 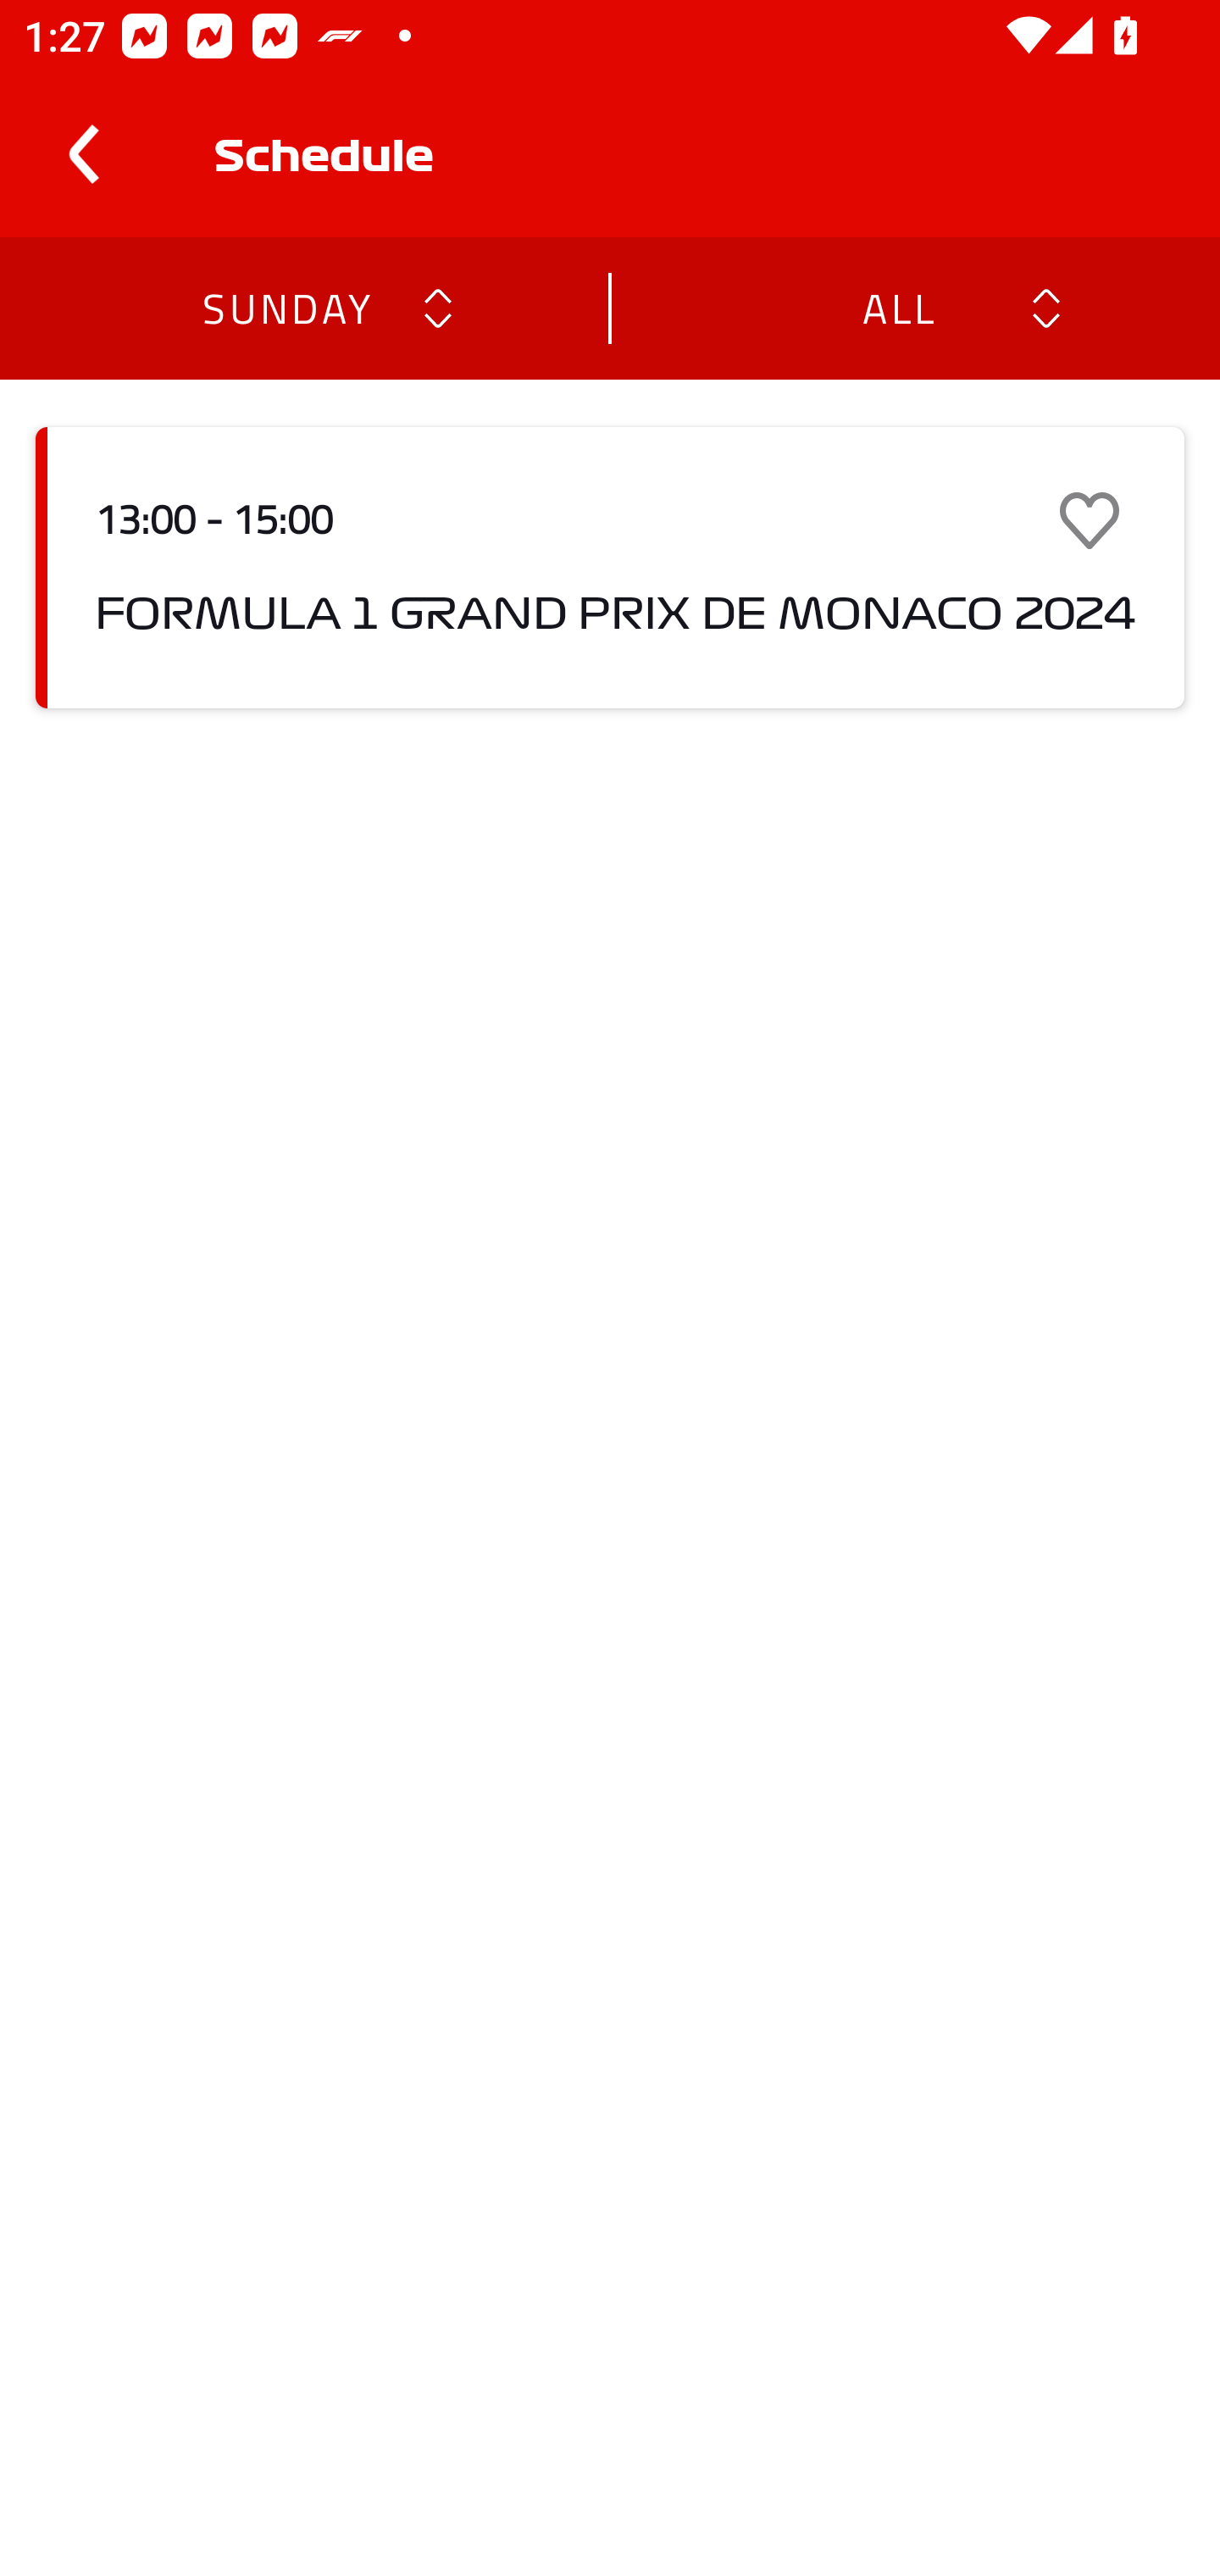 I want to click on Navigate up, so click(x=83, y=154).